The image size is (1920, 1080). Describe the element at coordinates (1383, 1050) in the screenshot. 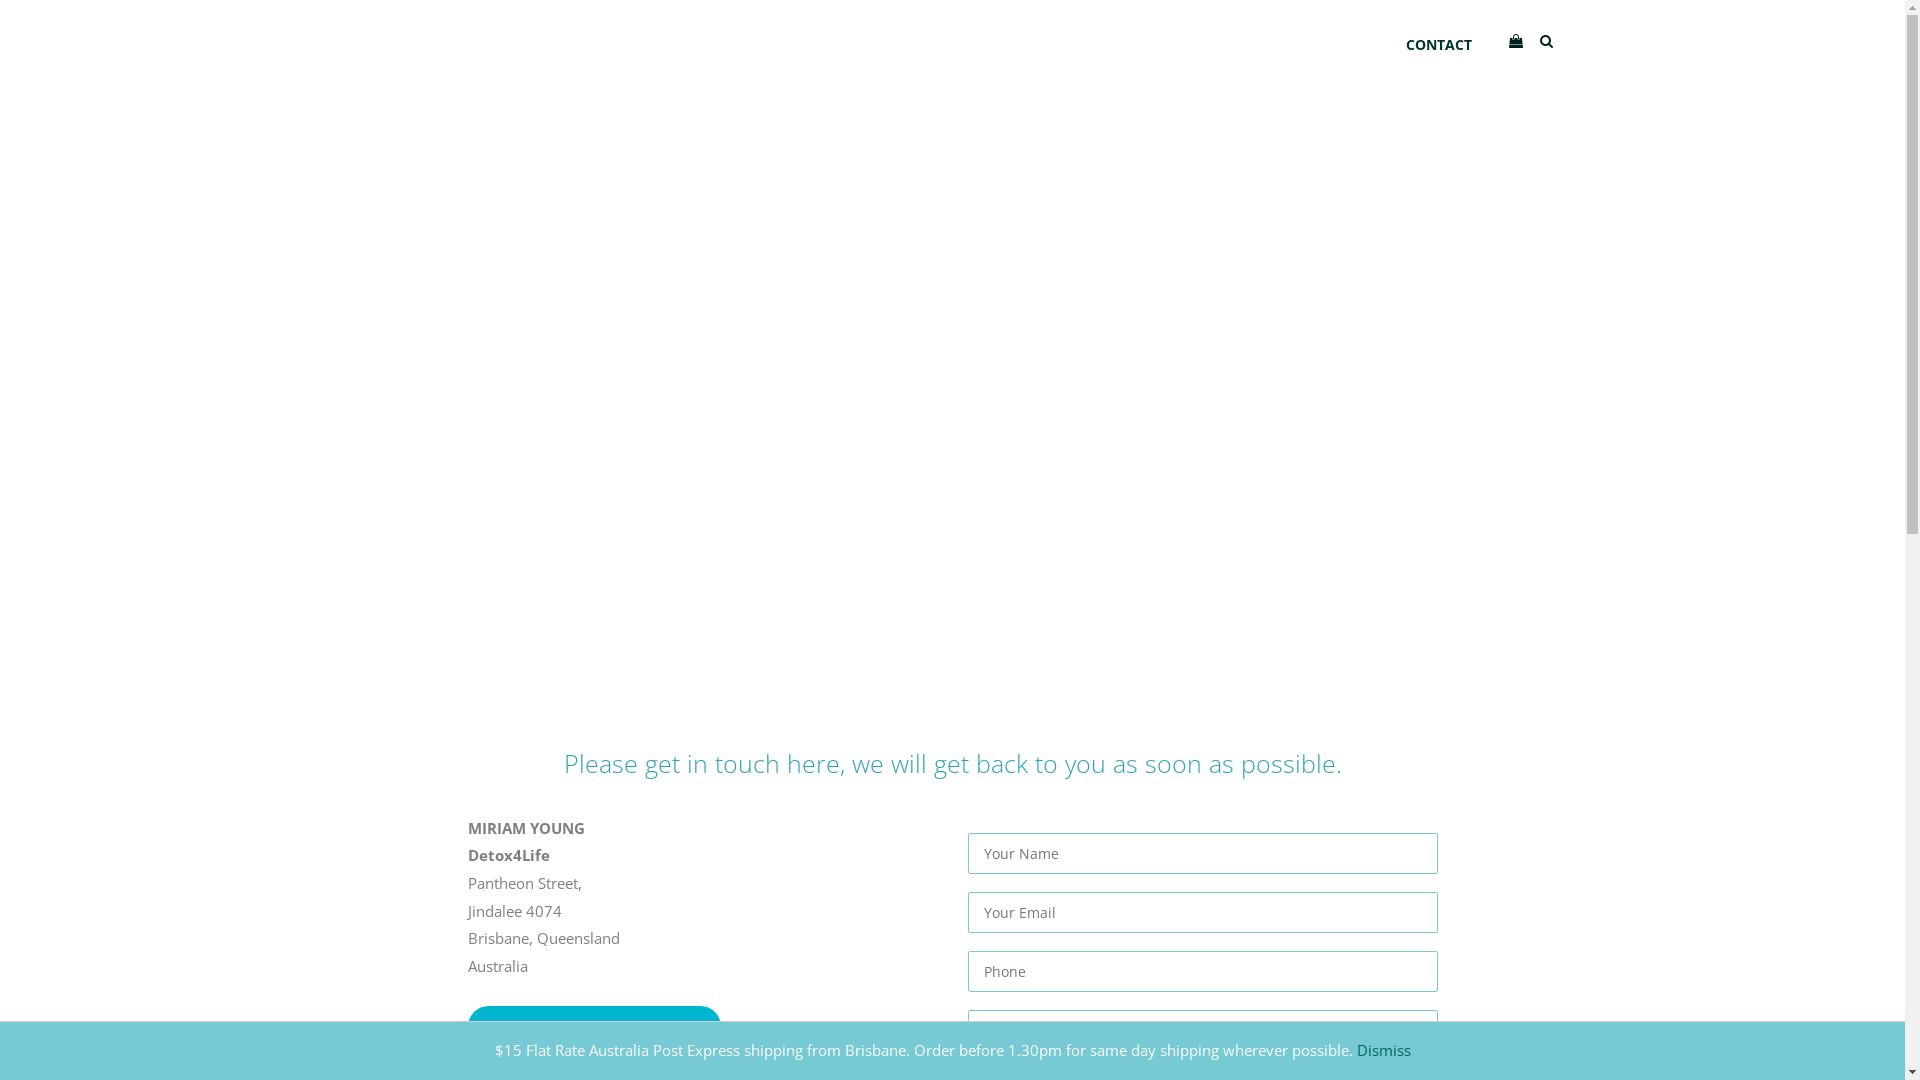

I see `Dismiss` at that location.